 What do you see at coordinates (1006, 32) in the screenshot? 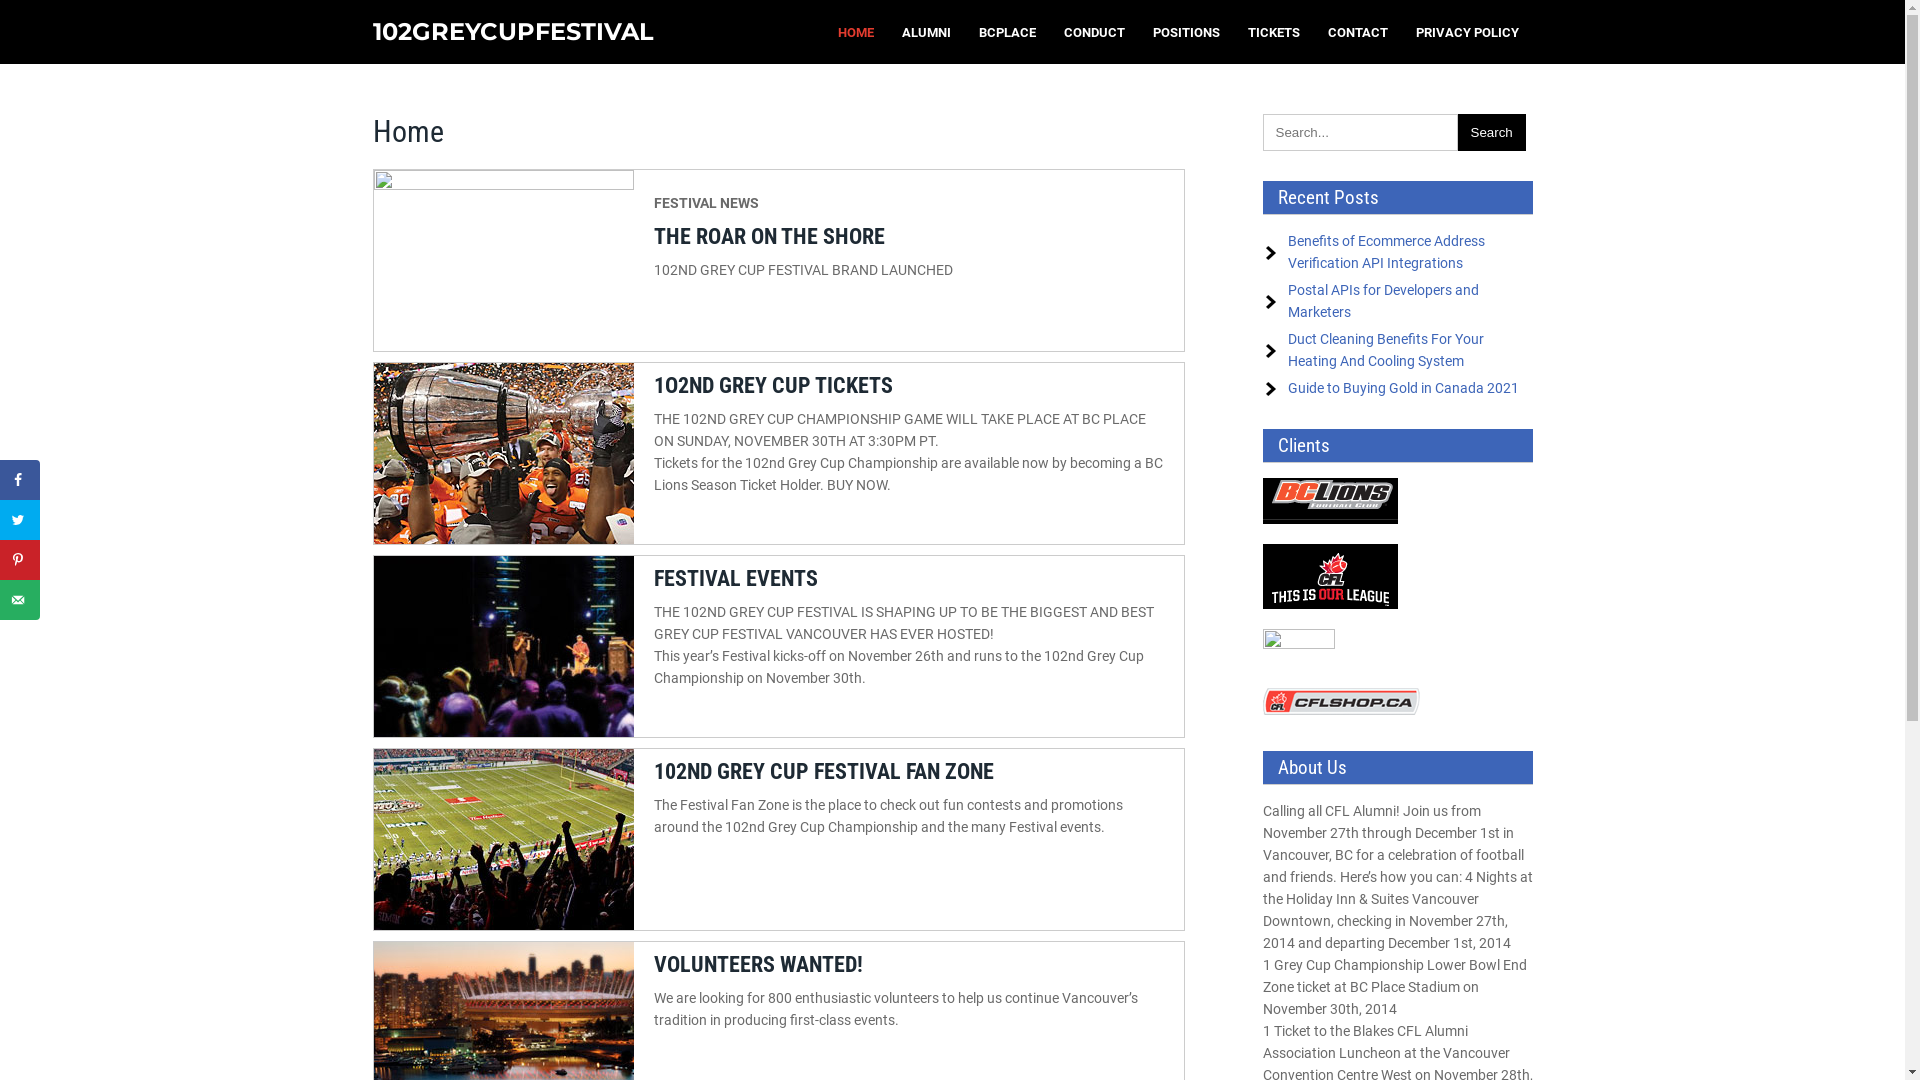
I see `BCPLACE` at bounding box center [1006, 32].